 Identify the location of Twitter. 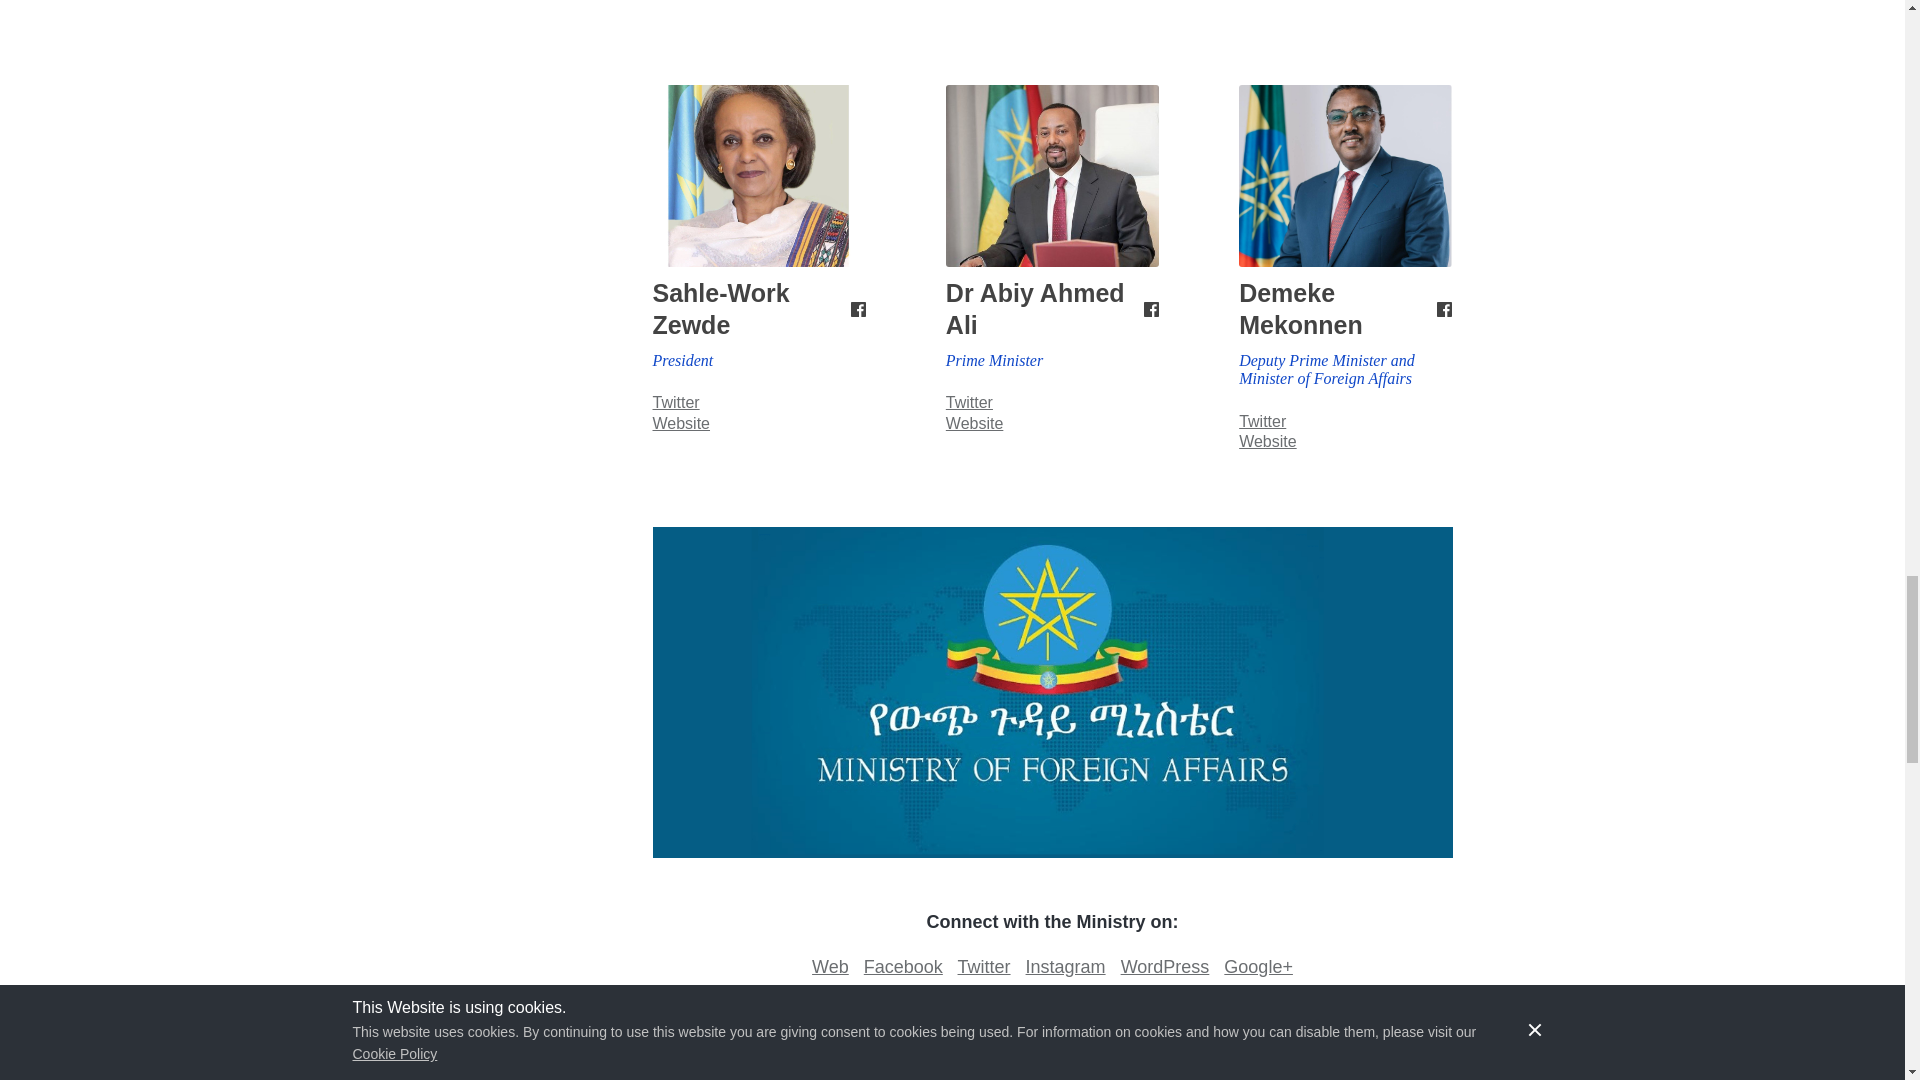
(984, 966).